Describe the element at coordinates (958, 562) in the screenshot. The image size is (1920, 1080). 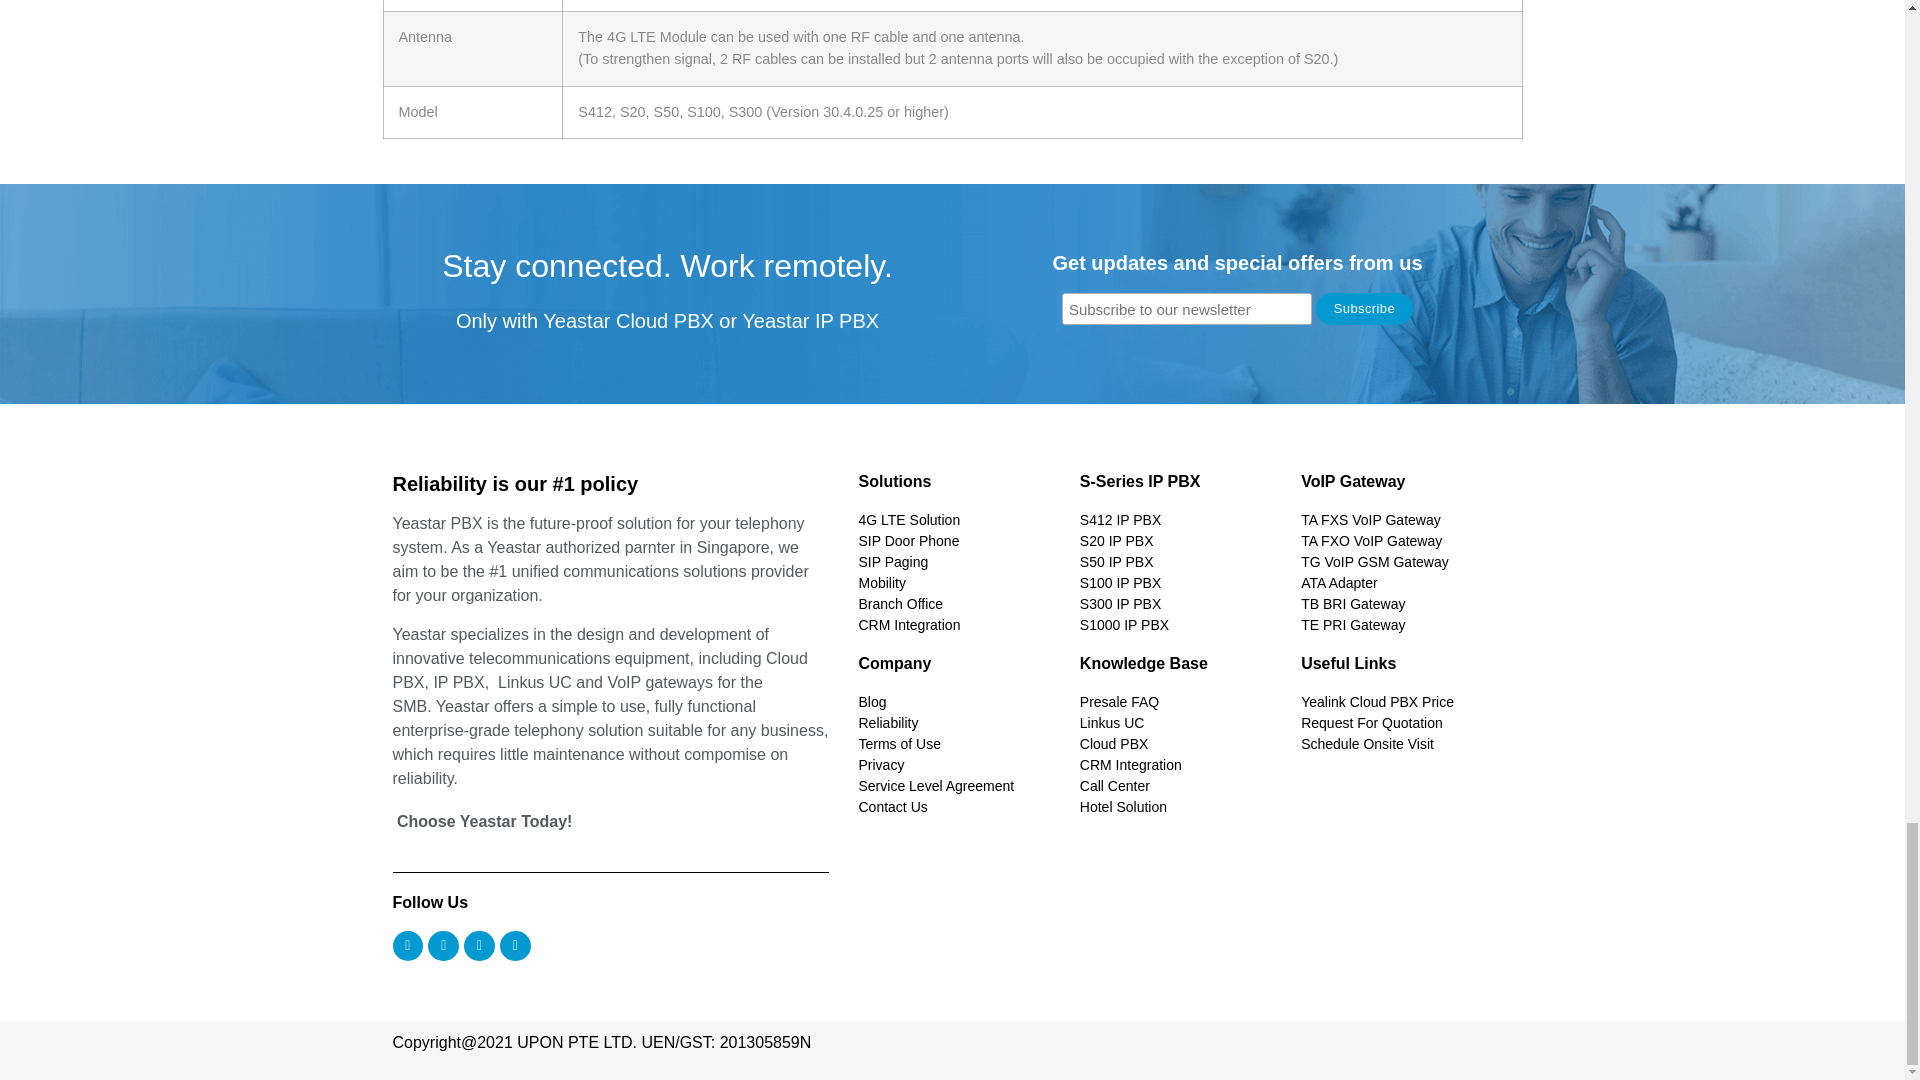
I see `SIP Paging` at that location.